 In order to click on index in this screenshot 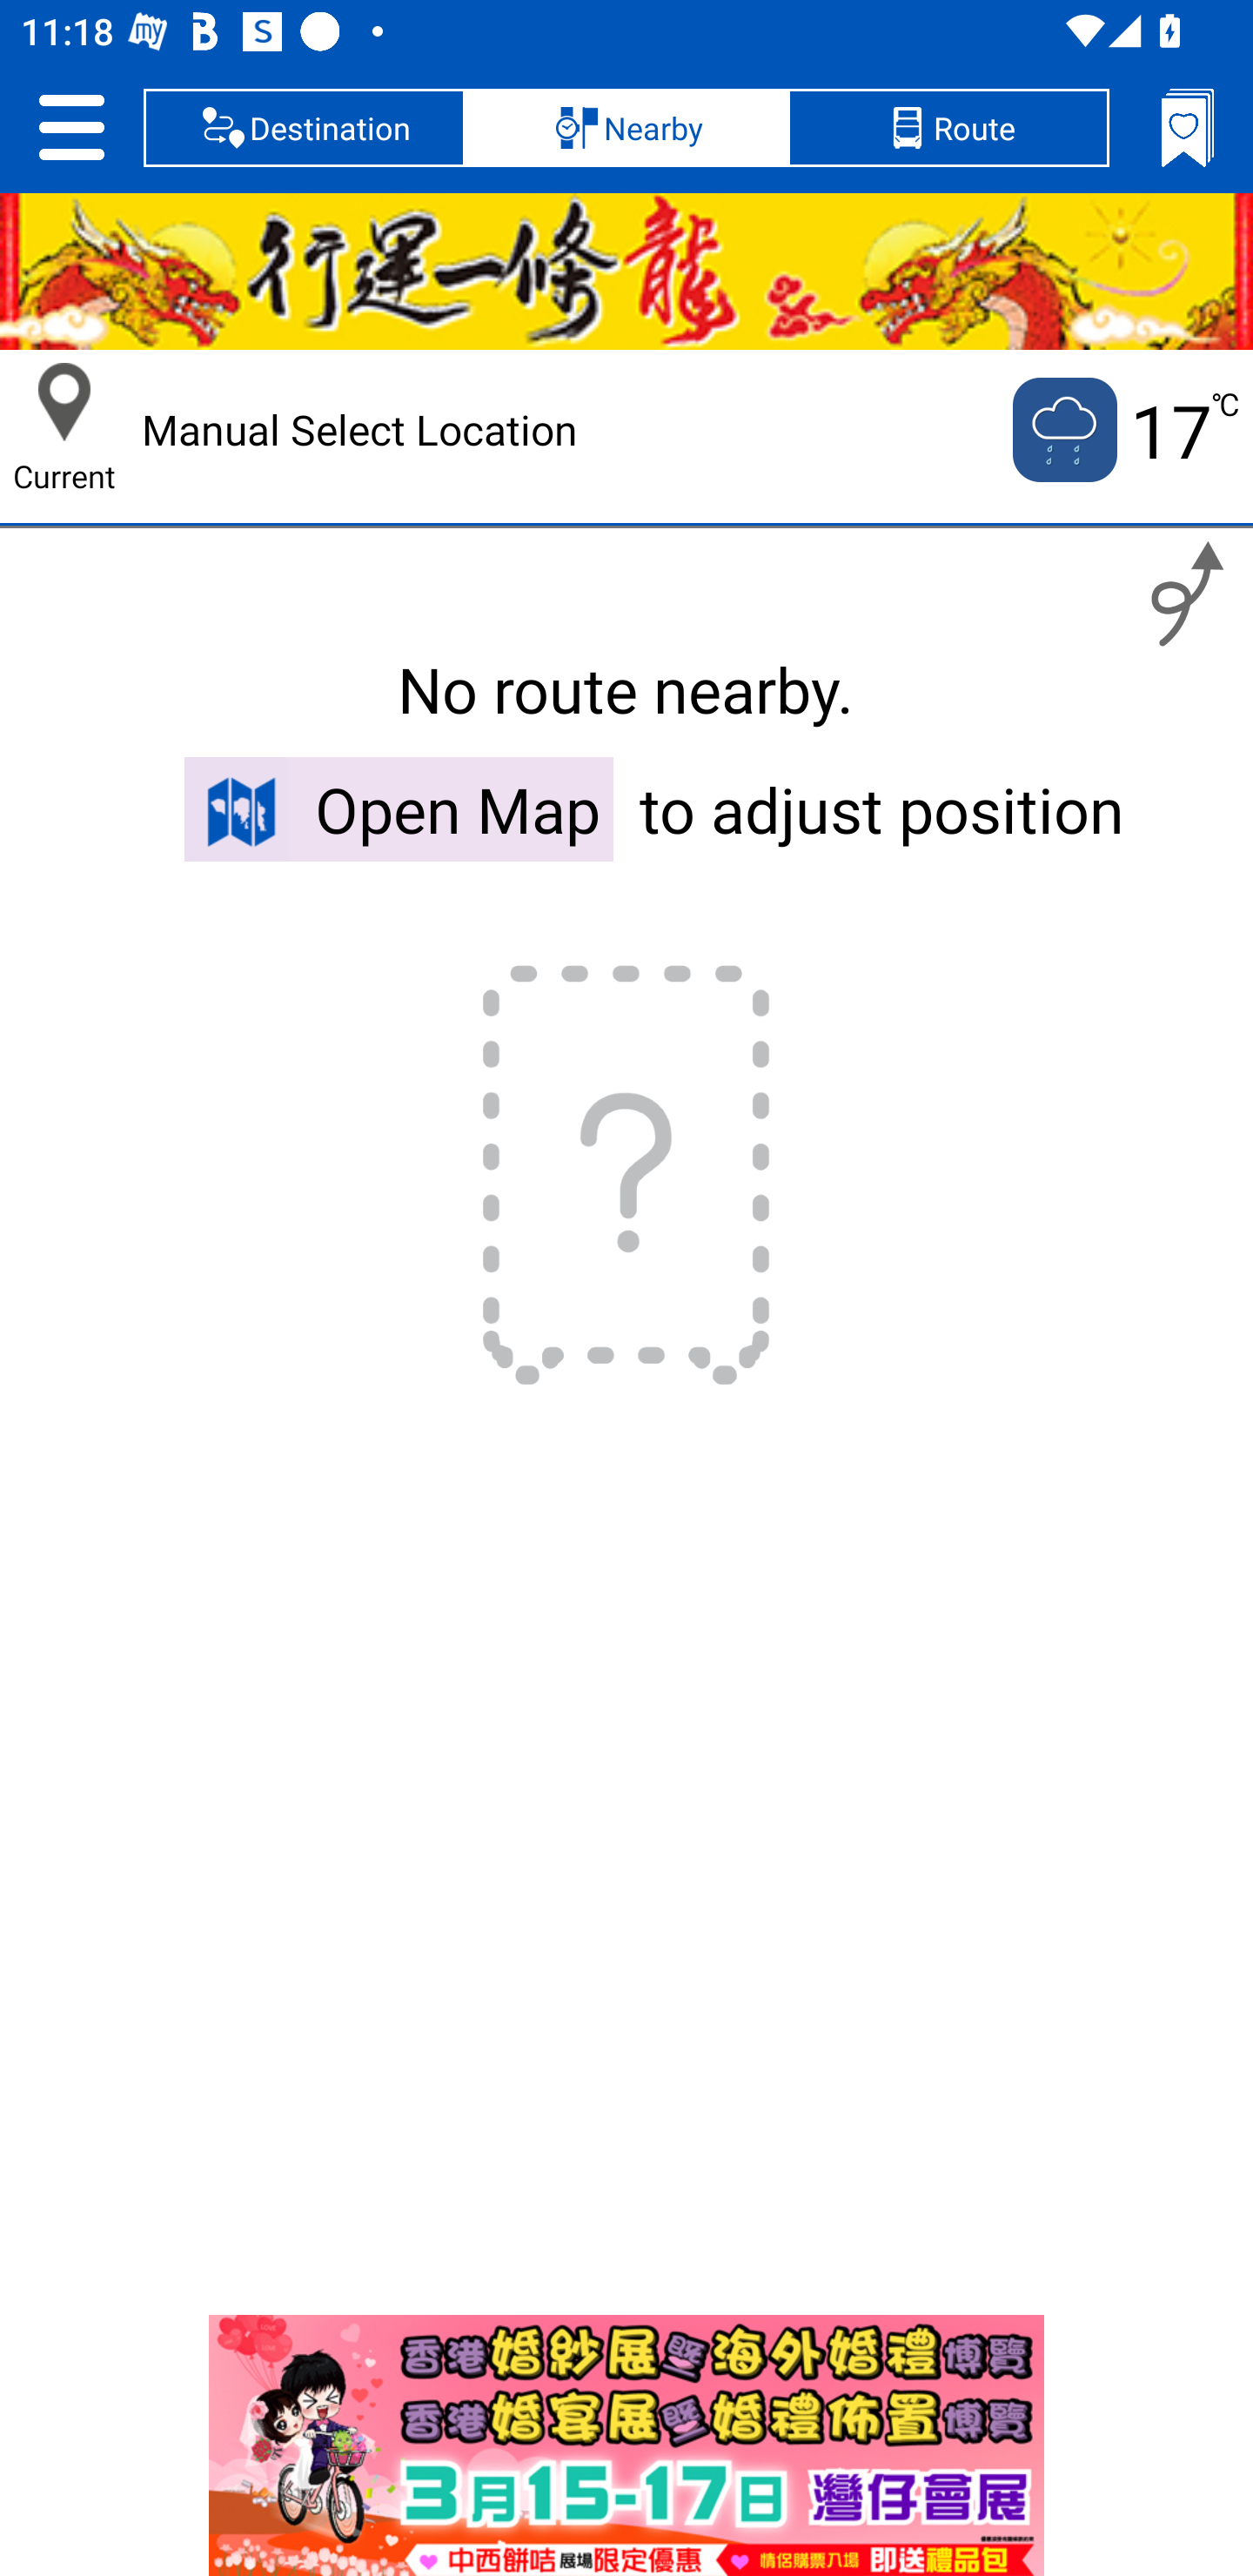, I will do `click(626, 2445)`.